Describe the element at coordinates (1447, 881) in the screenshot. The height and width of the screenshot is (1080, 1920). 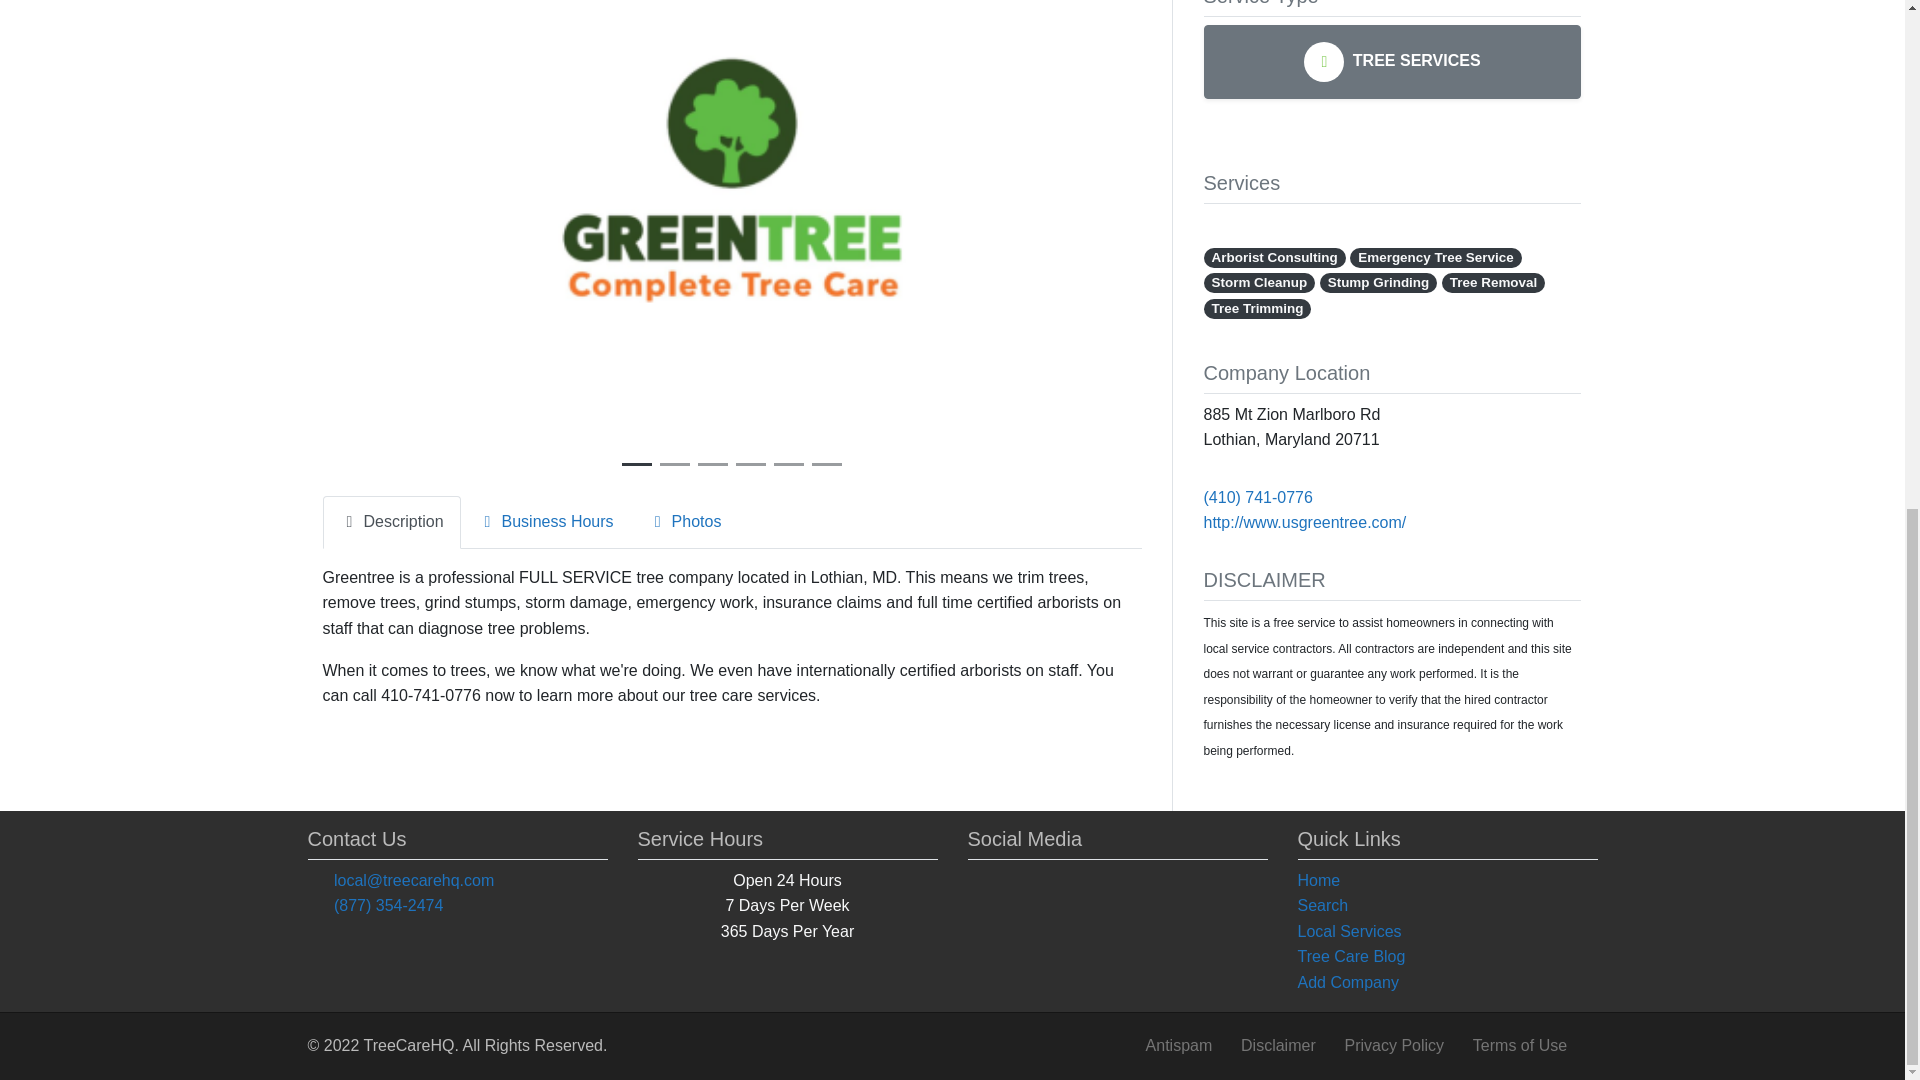
I see `Home` at that location.